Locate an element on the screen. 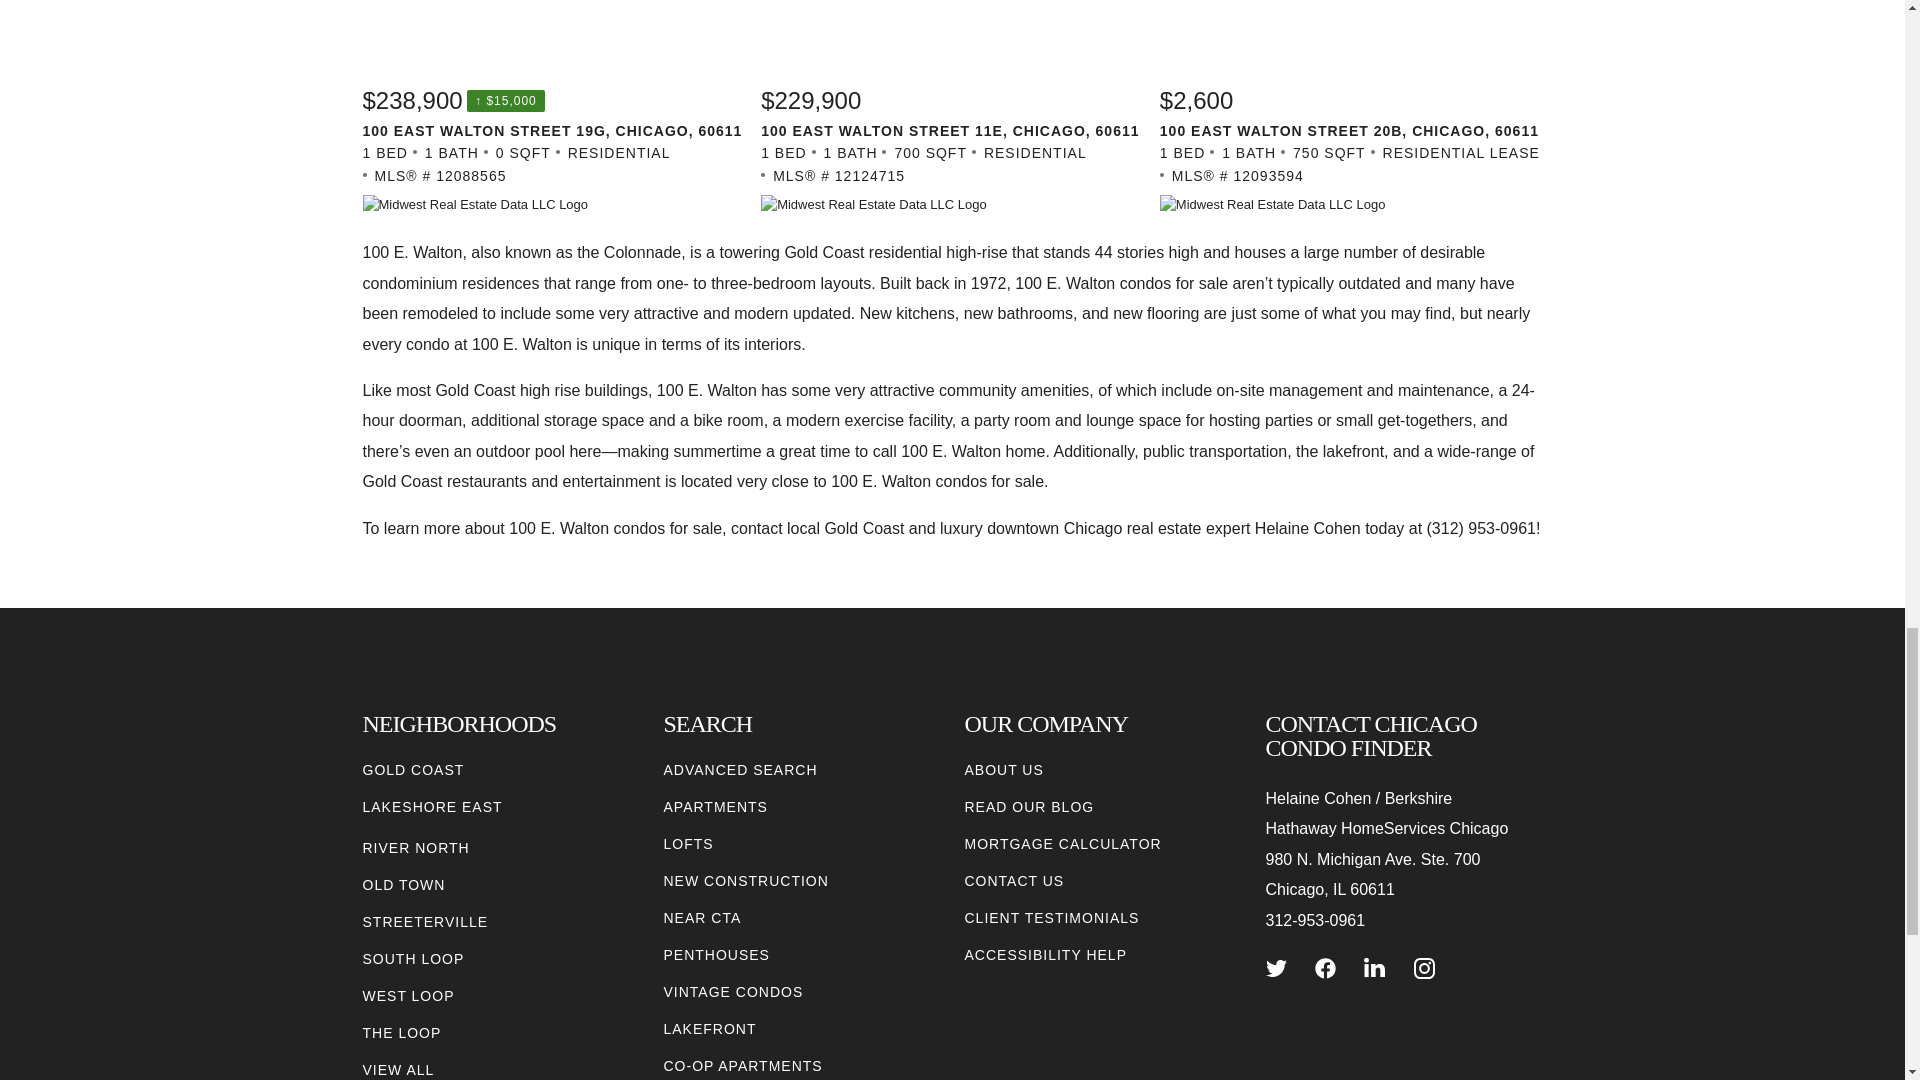 This screenshot has height=1080, width=1920. TWITTER is located at coordinates (1276, 968).